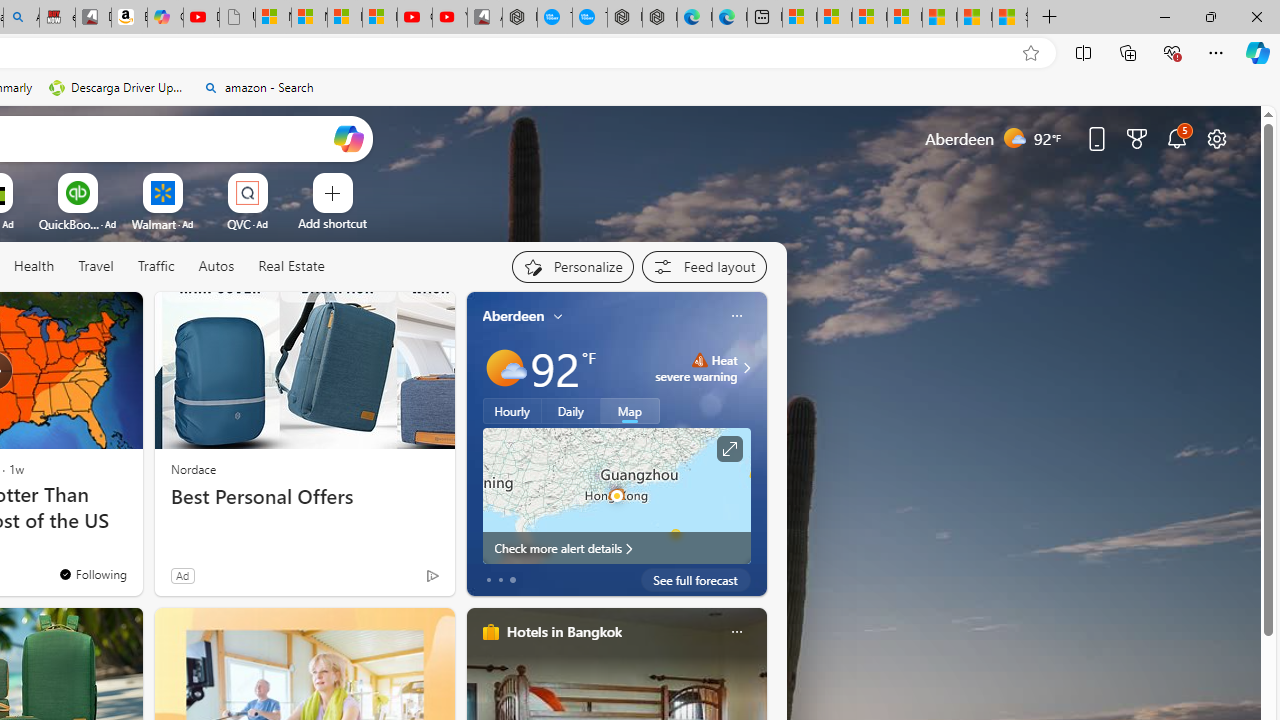 This screenshot has height=720, width=1280. Describe the element at coordinates (696, 368) in the screenshot. I see `Heat - Severe Heat severe warning` at that location.